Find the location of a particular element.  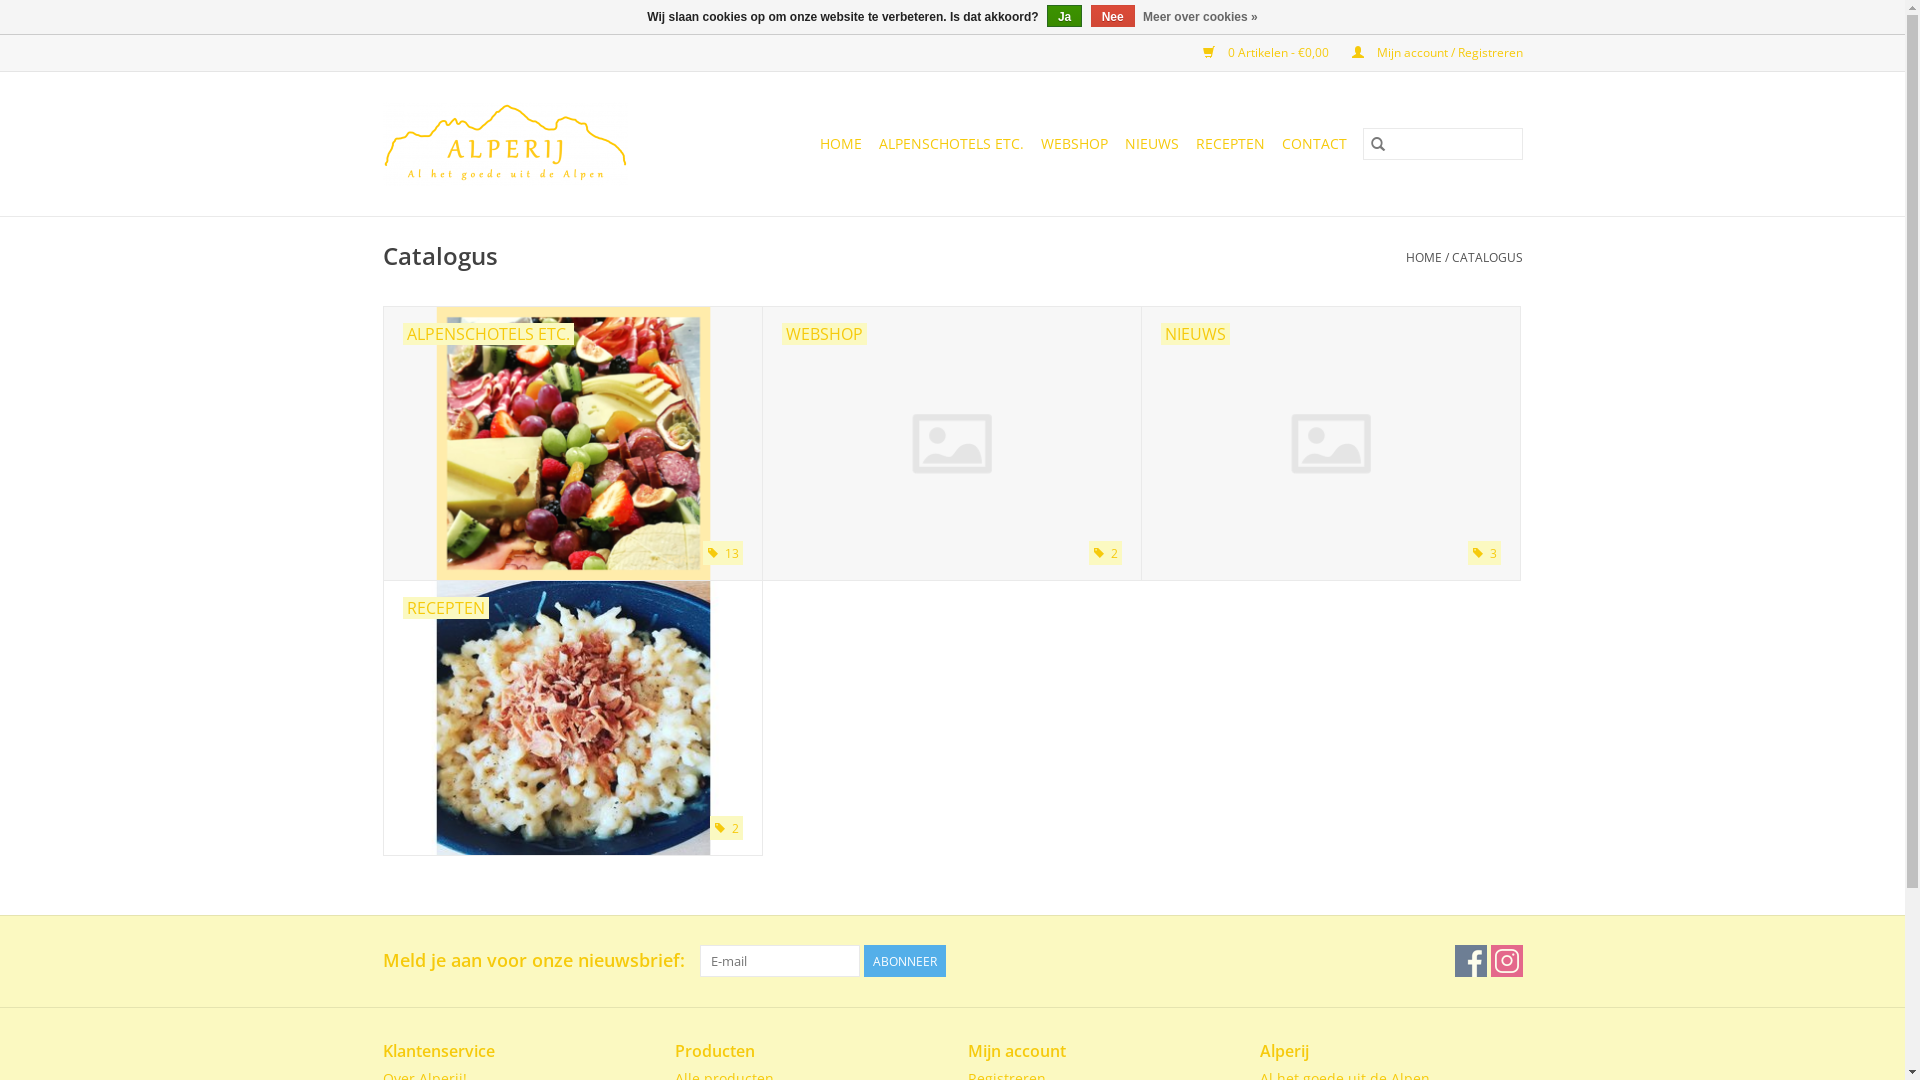

CONTACT is located at coordinates (1314, 144).